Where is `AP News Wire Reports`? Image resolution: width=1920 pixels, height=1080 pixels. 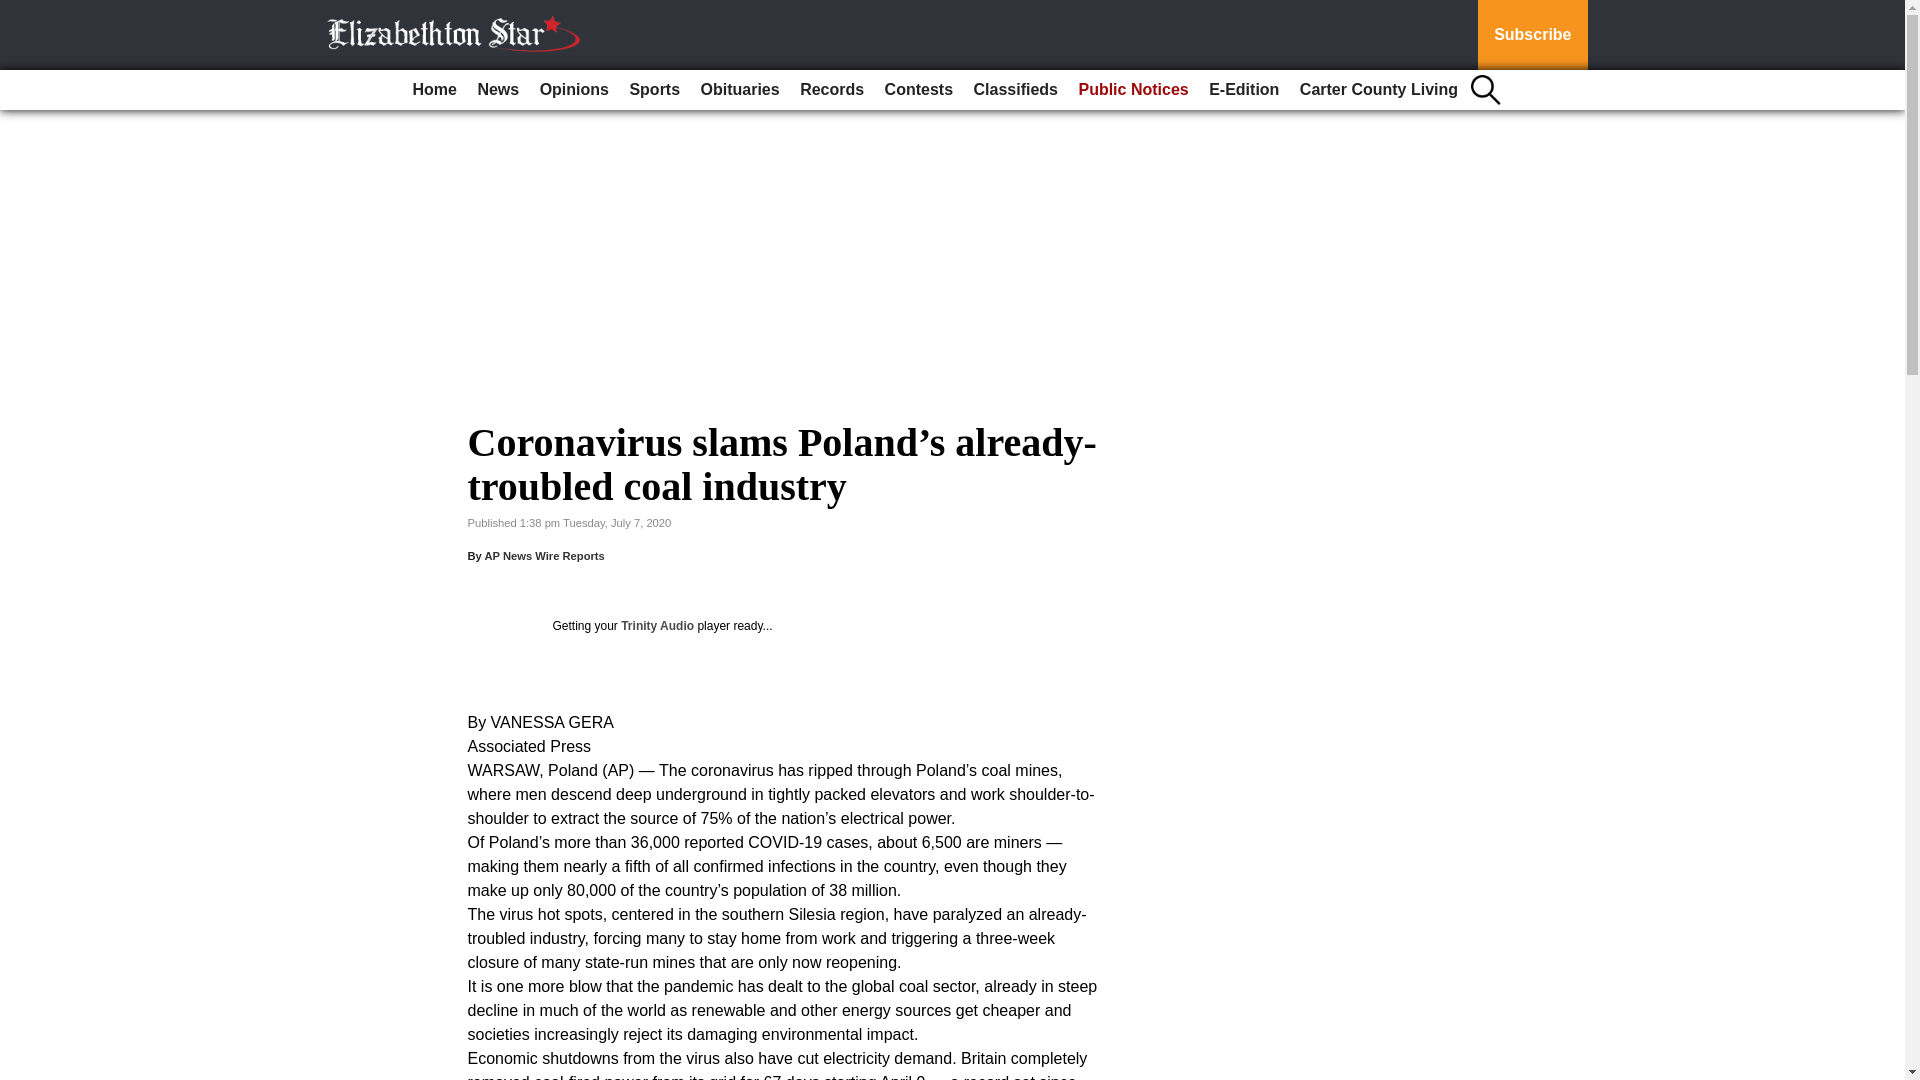 AP News Wire Reports is located at coordinates (544, 555).